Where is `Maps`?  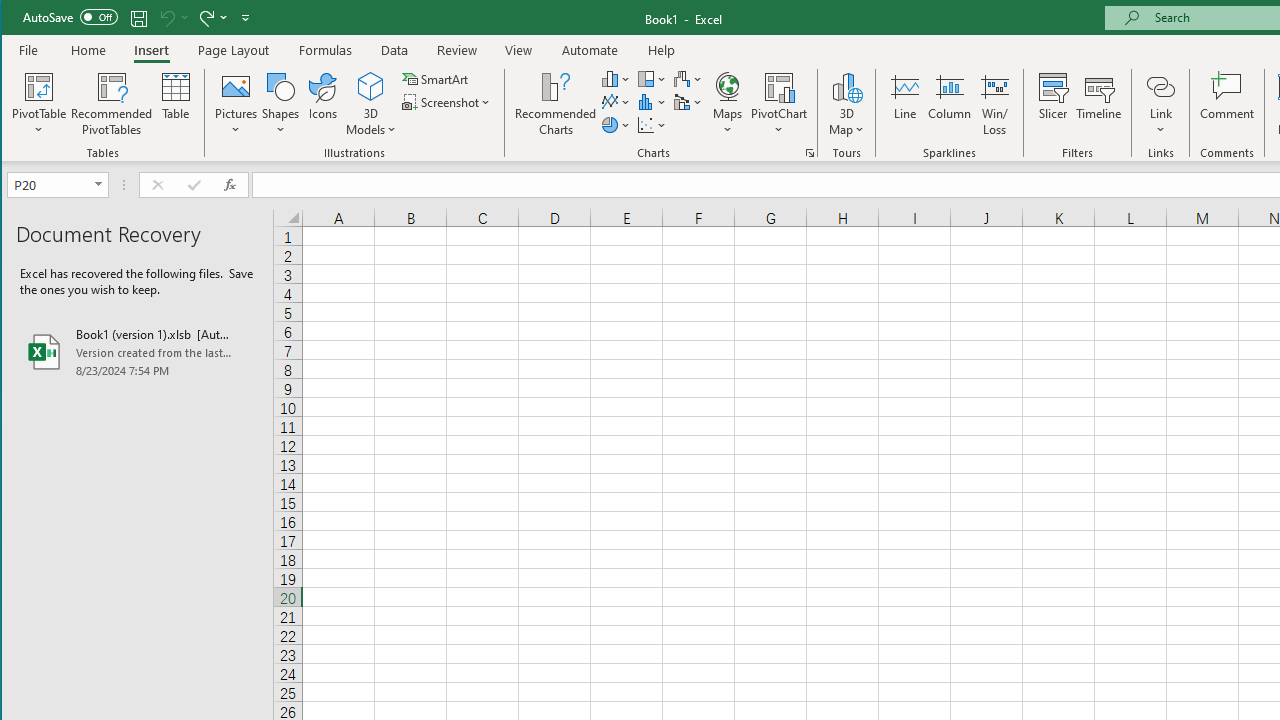
Maps is located at coordinates (727, 104).